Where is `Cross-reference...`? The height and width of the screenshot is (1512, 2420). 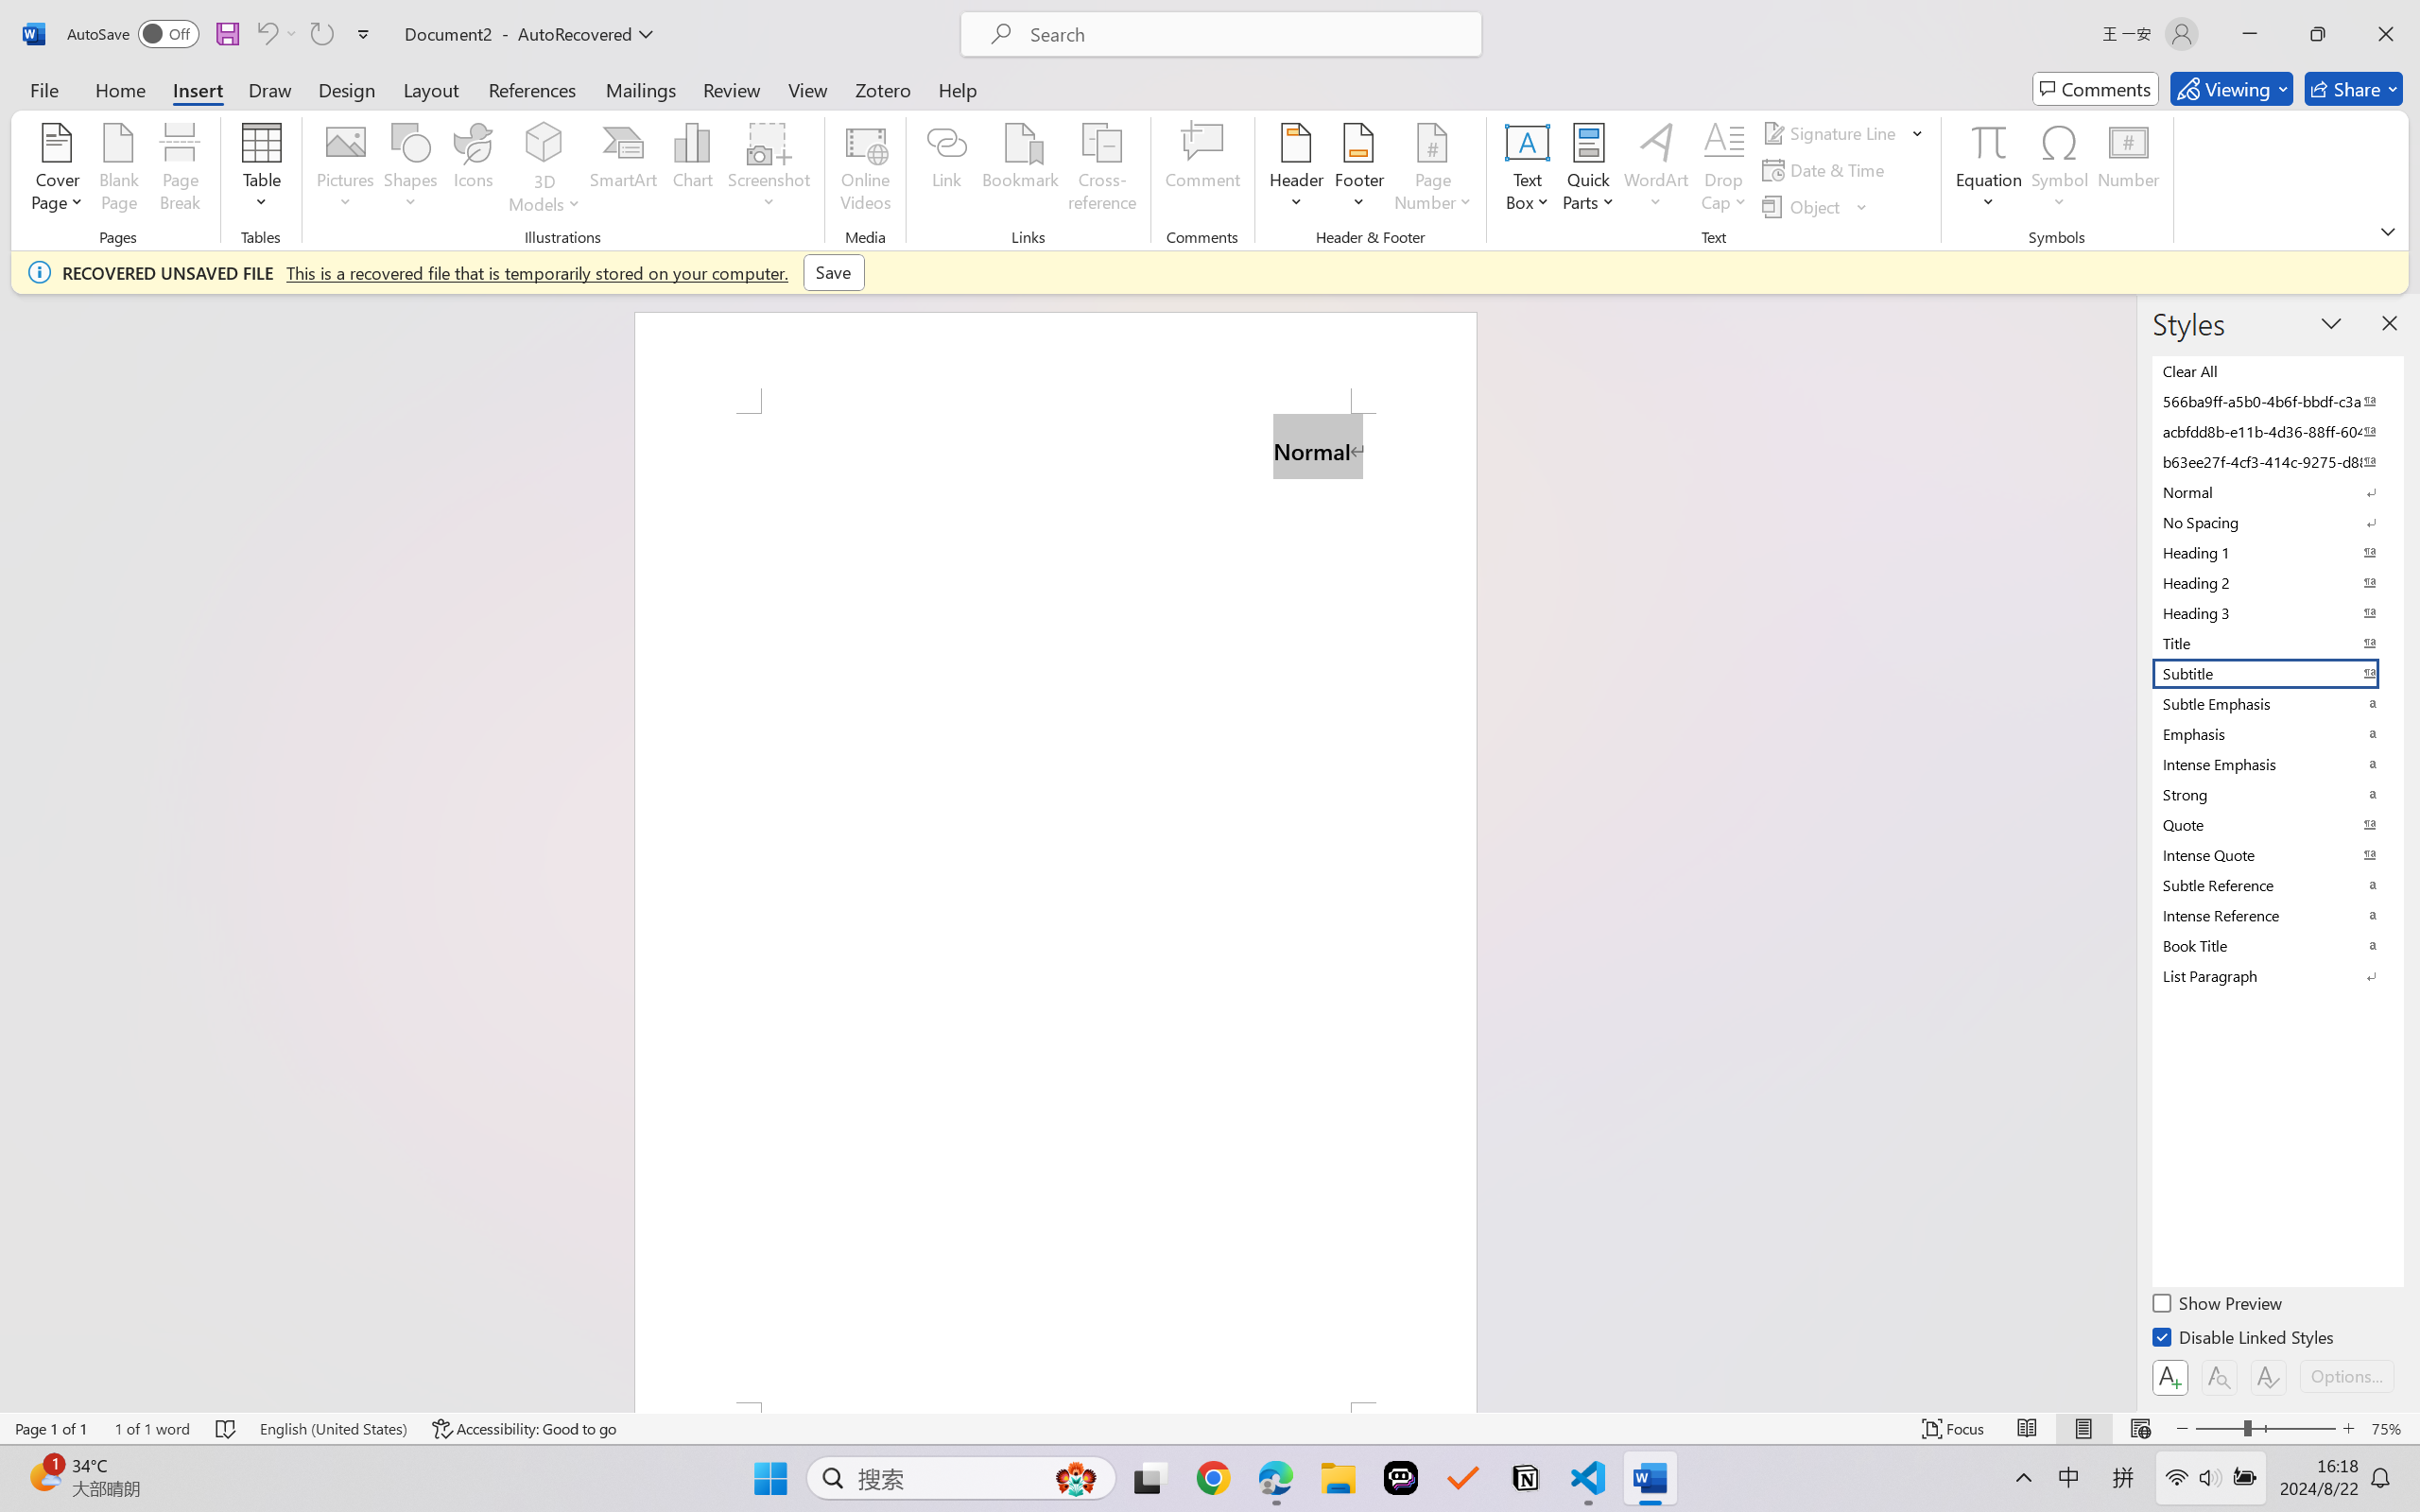 Cross-reference... is located at coordinates (1102, 170).